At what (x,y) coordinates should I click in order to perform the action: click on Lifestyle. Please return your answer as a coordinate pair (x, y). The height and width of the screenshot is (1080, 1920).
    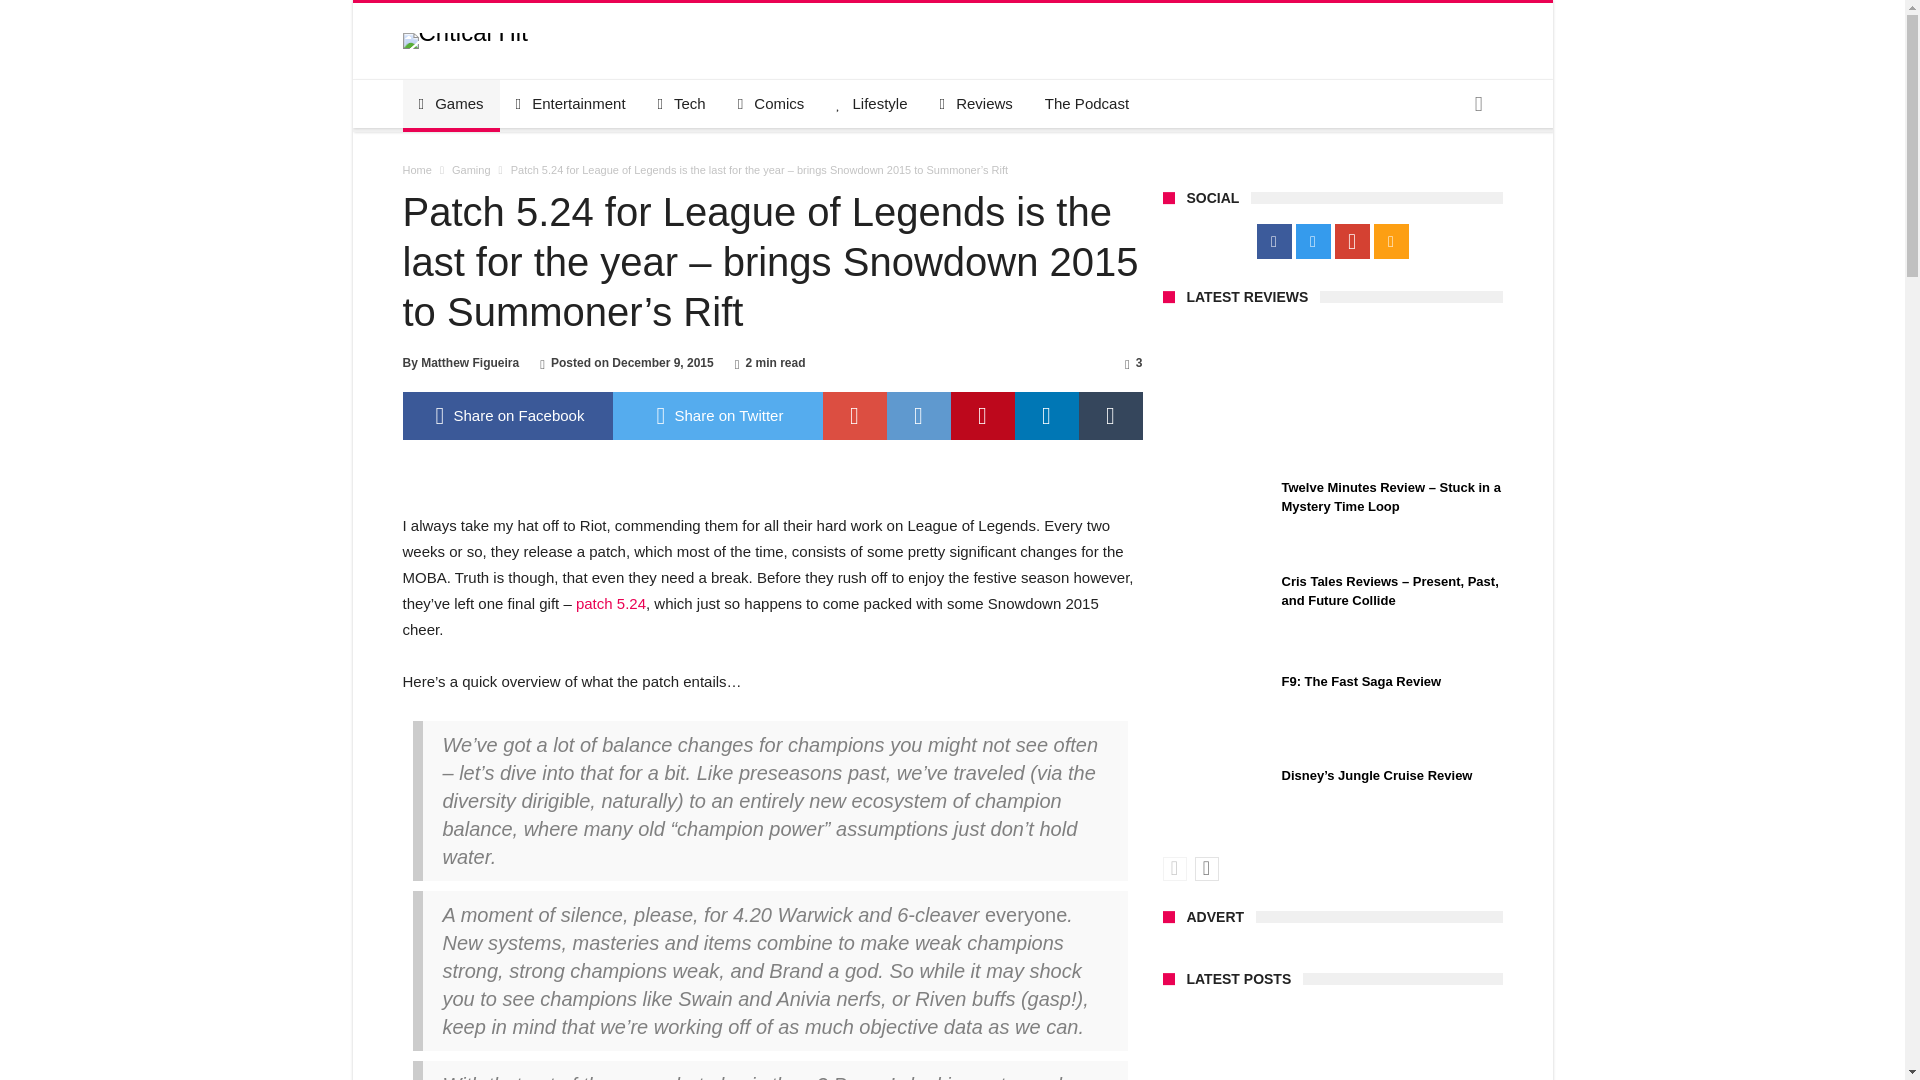
    Looking at the image, I should click on (871, 104).